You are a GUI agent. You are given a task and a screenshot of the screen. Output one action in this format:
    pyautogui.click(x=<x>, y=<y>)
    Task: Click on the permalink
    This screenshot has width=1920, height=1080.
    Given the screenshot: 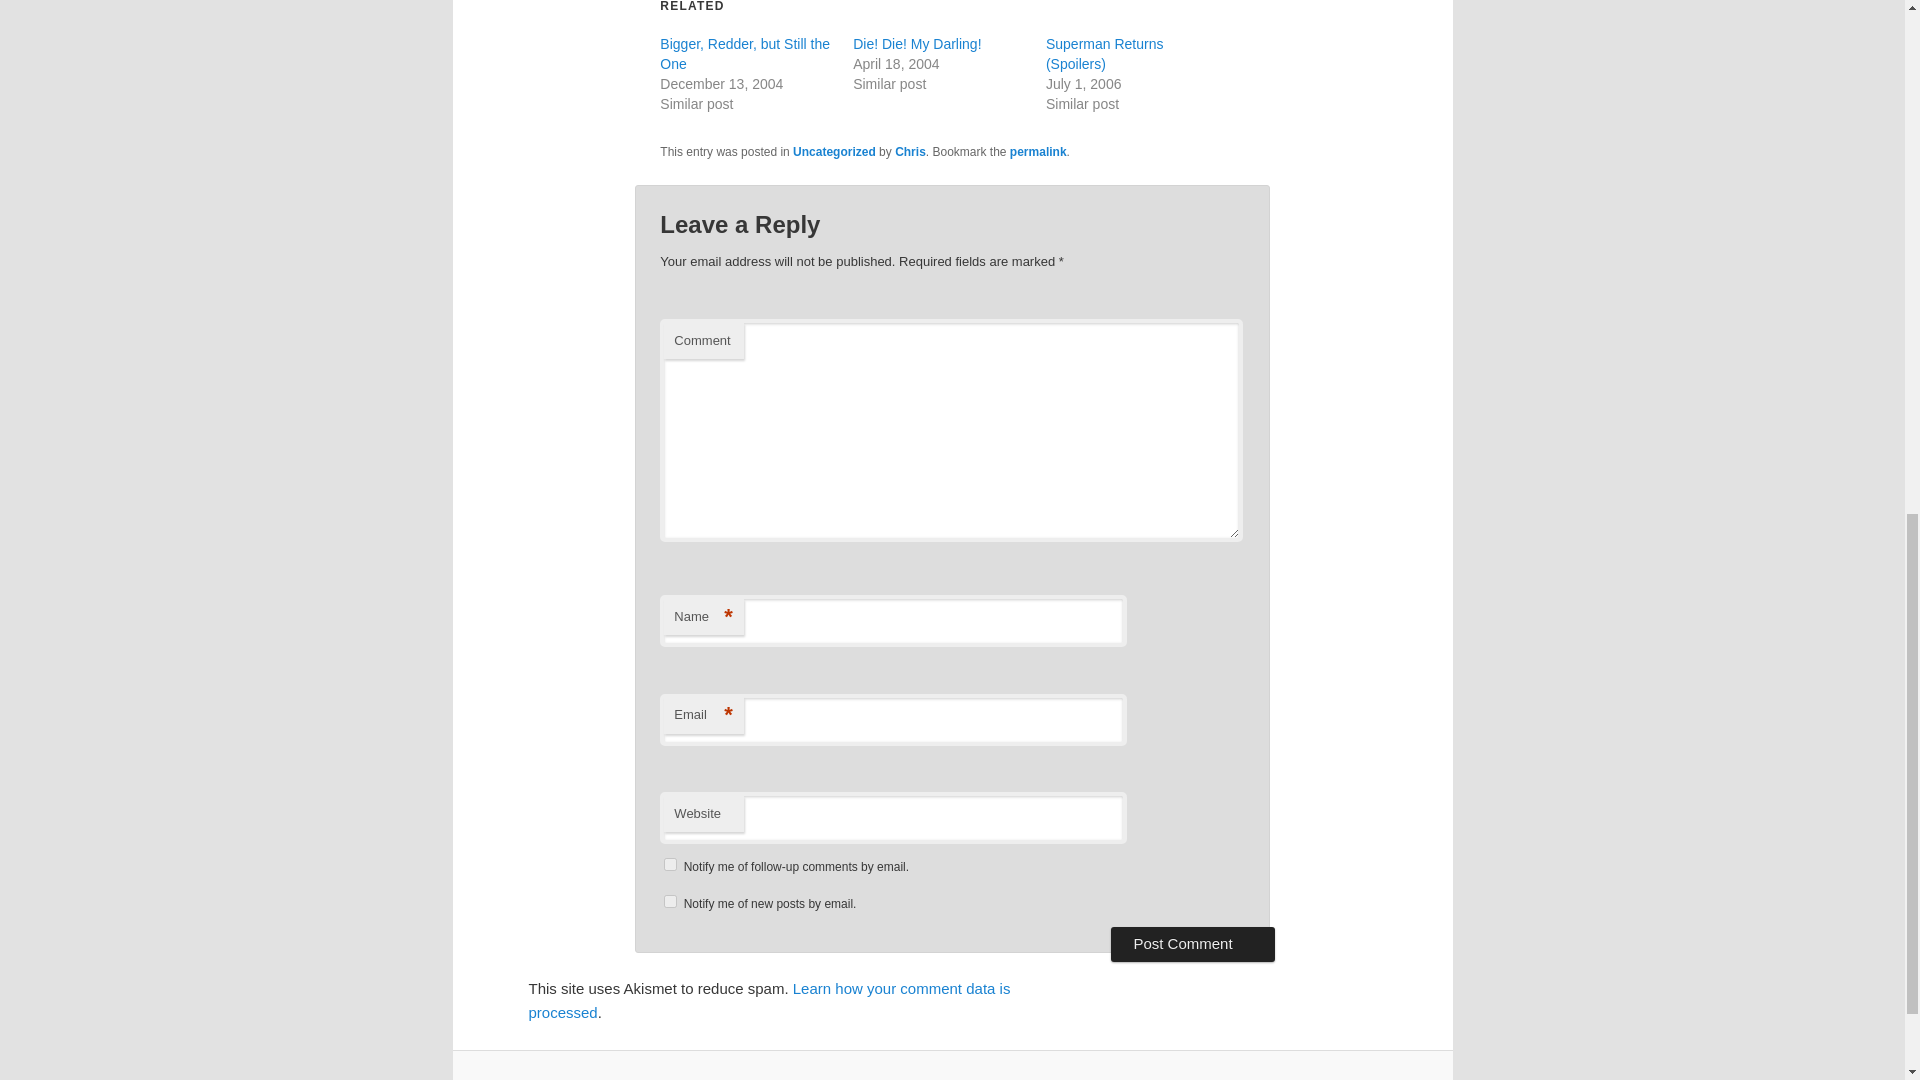 What is the action you would take?
    pyautogui.click(x=1038, y=151)
    